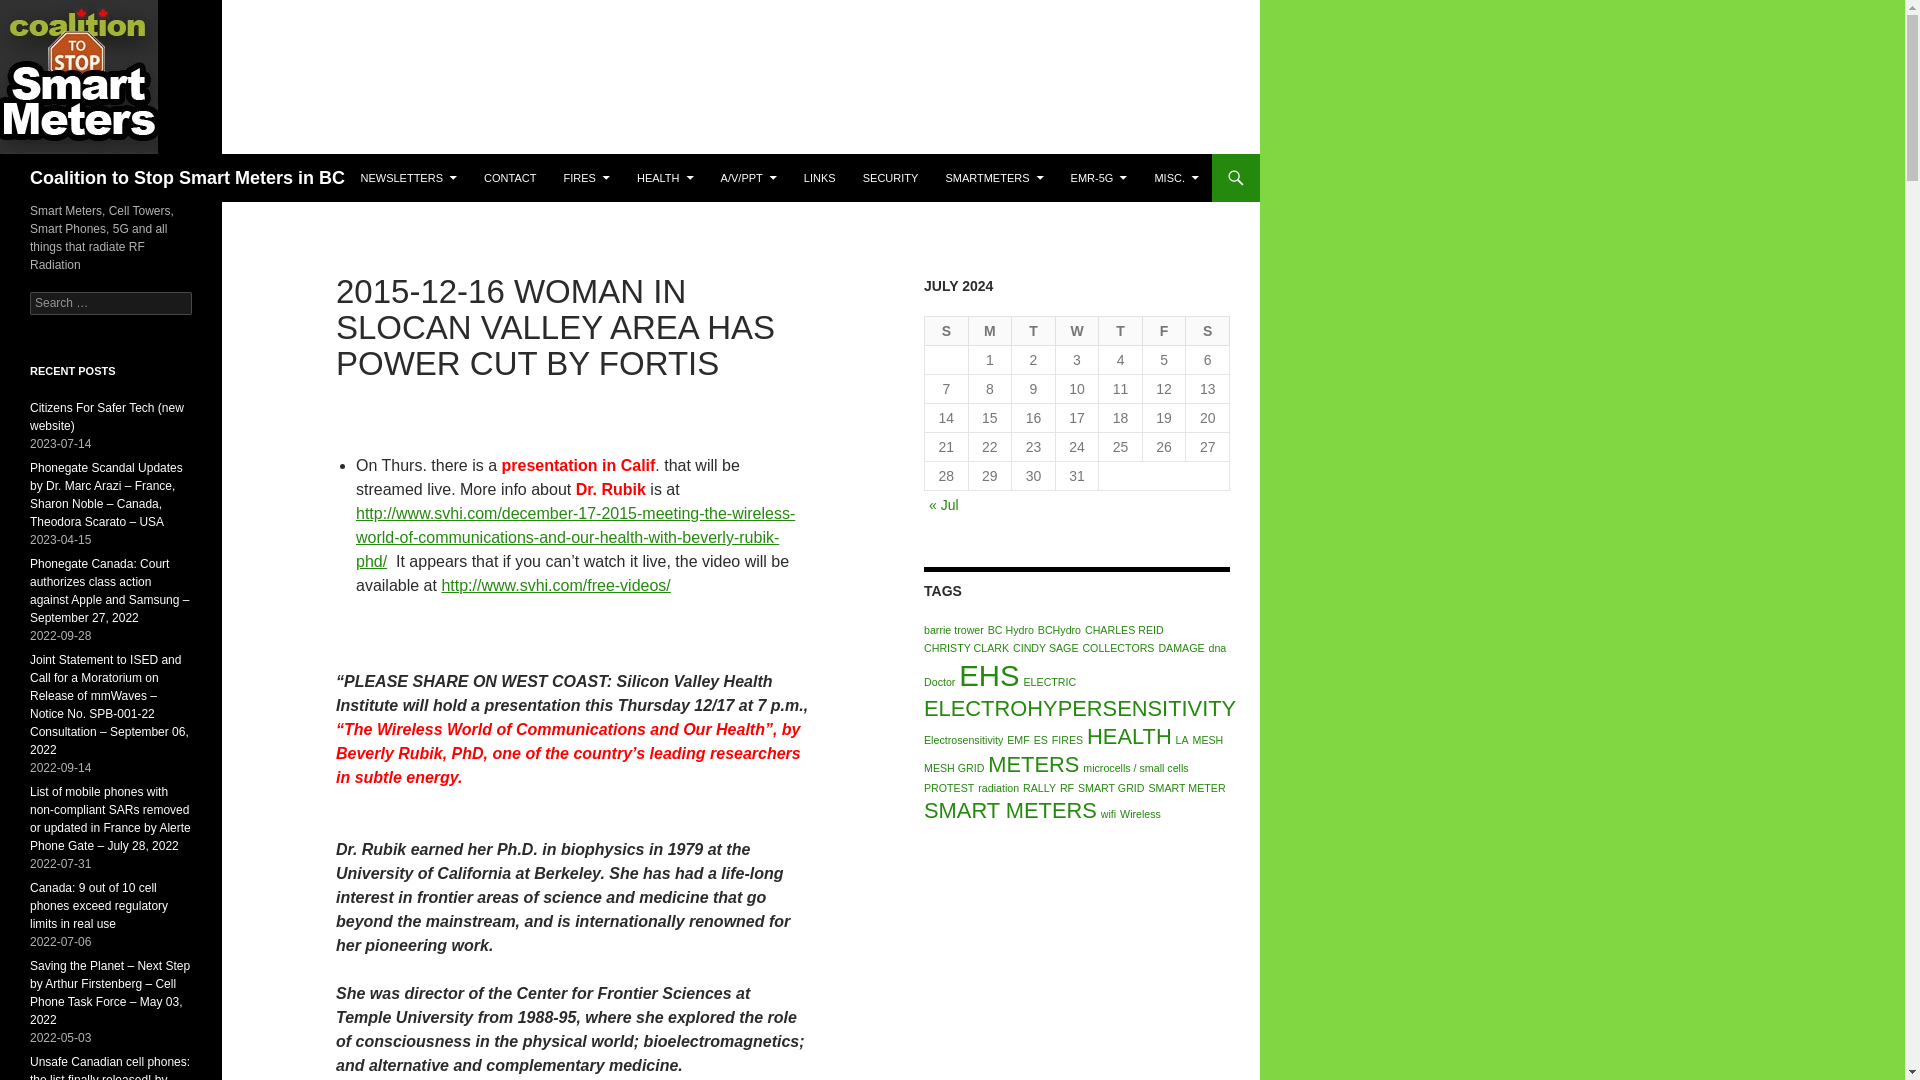 This screenshot has width=1920, height=1080. Describe the element at coordinates (408, 178) in the screenshot. I see `NEWSLETTERS` at that location.